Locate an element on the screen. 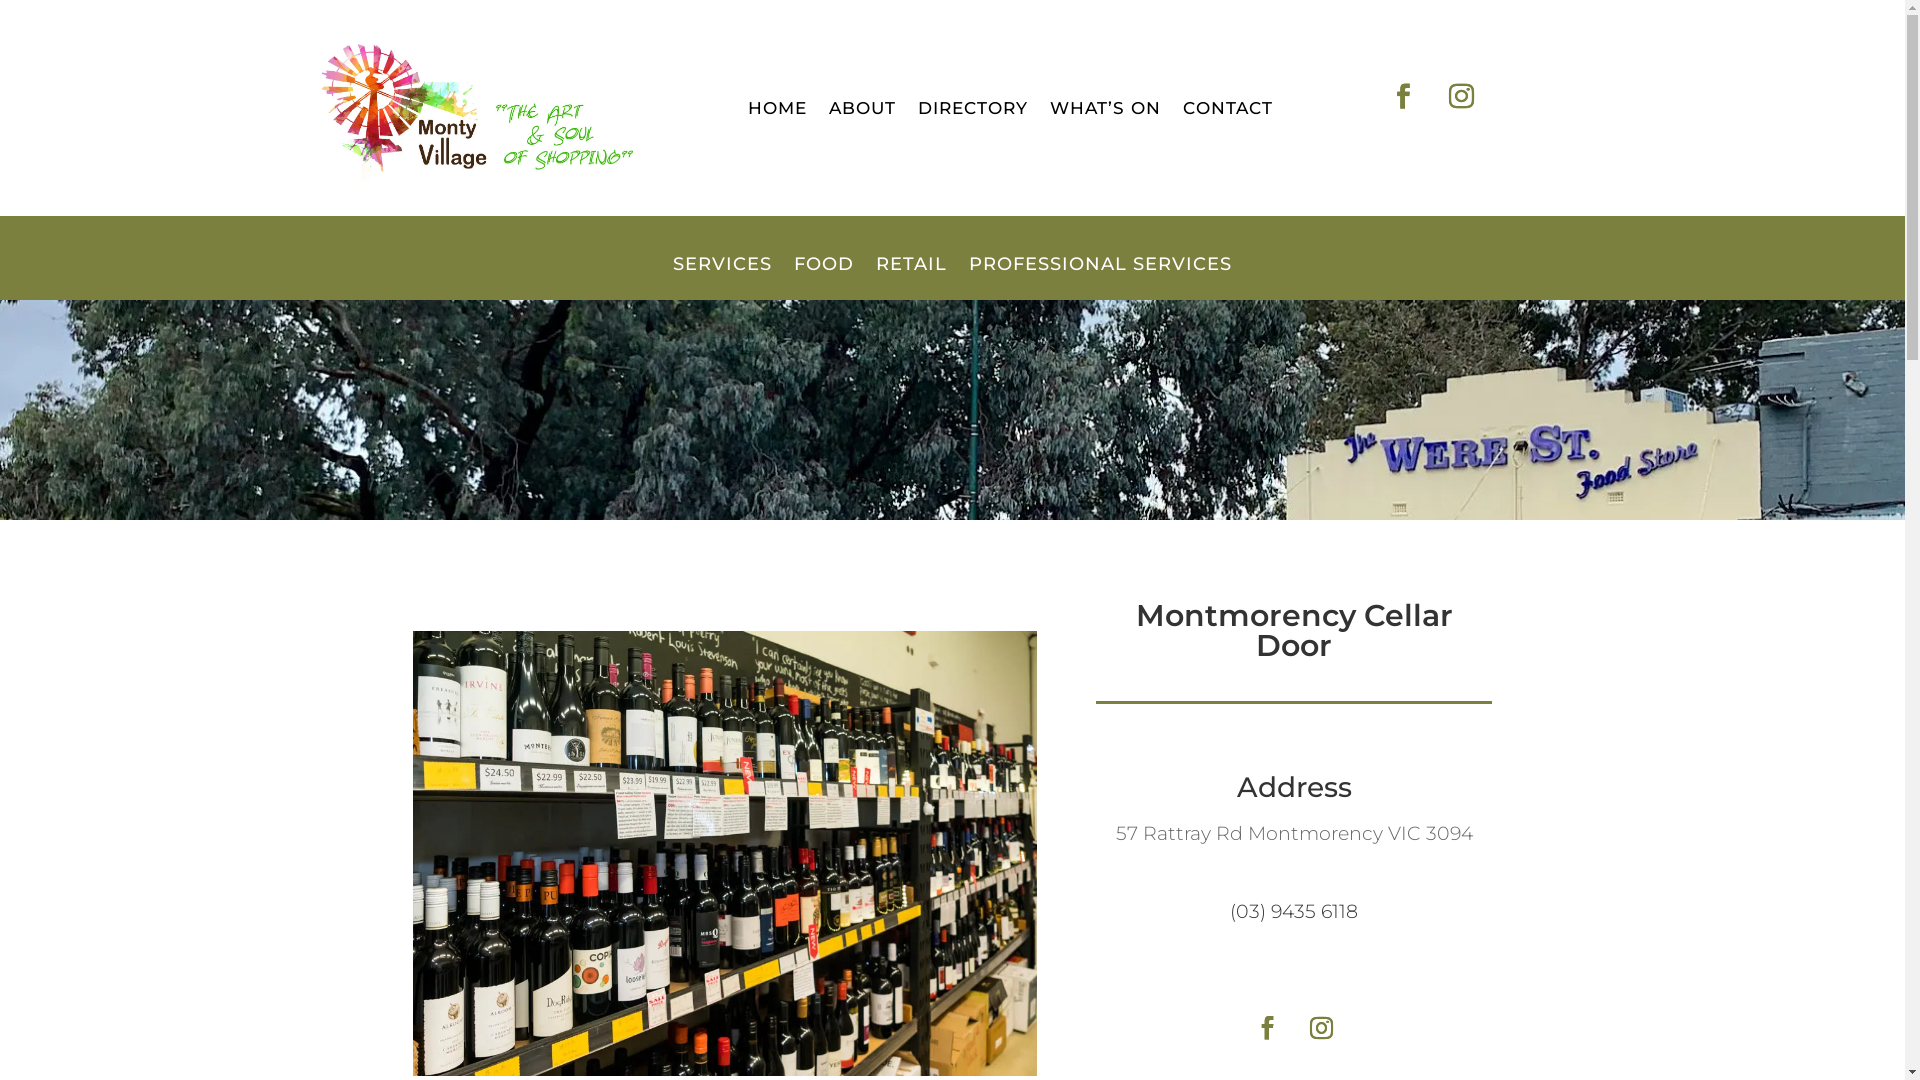 The width and height of the screenshot is (1920, 1080). Monty Shopping Village is located at coordinates (472, 108).